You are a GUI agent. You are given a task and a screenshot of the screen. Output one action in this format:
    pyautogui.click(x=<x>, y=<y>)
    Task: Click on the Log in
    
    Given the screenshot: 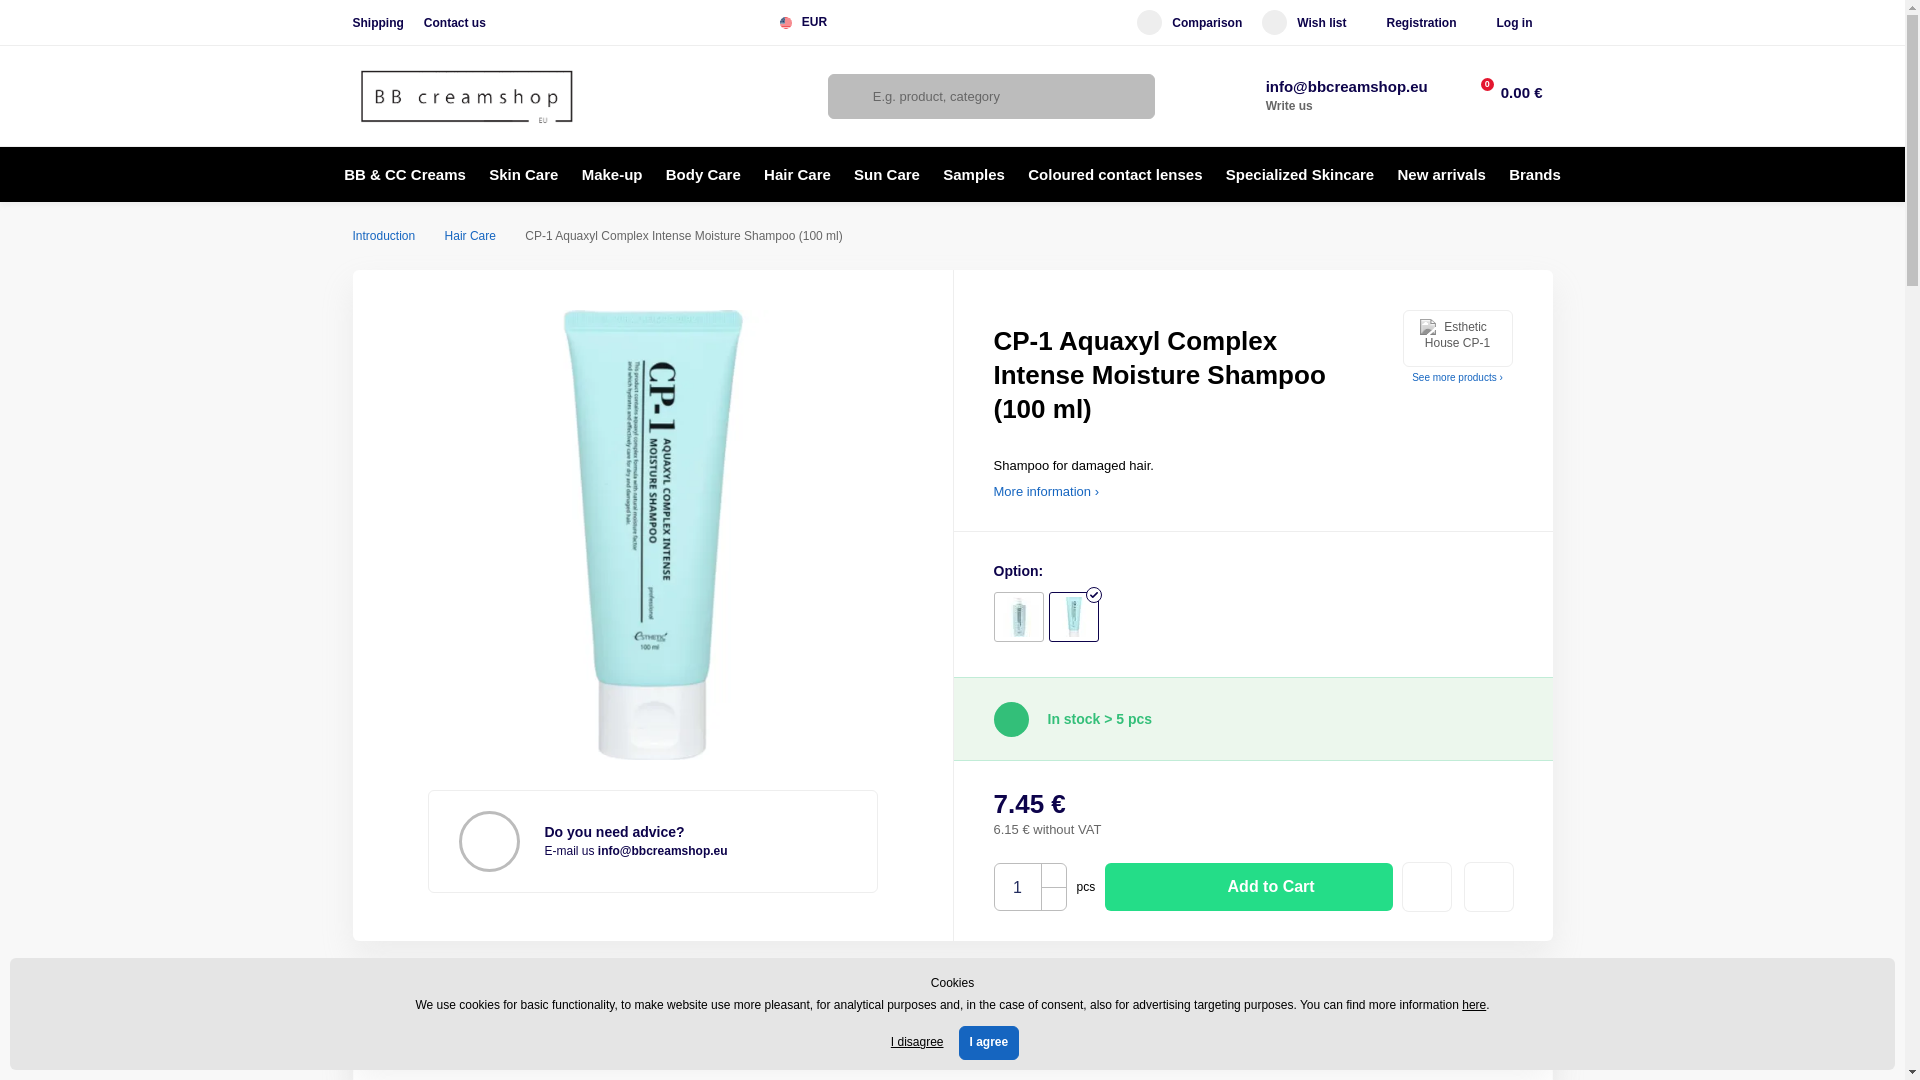 What is the action you would take?
    pyautogui.click(x=1514, y=22)
    